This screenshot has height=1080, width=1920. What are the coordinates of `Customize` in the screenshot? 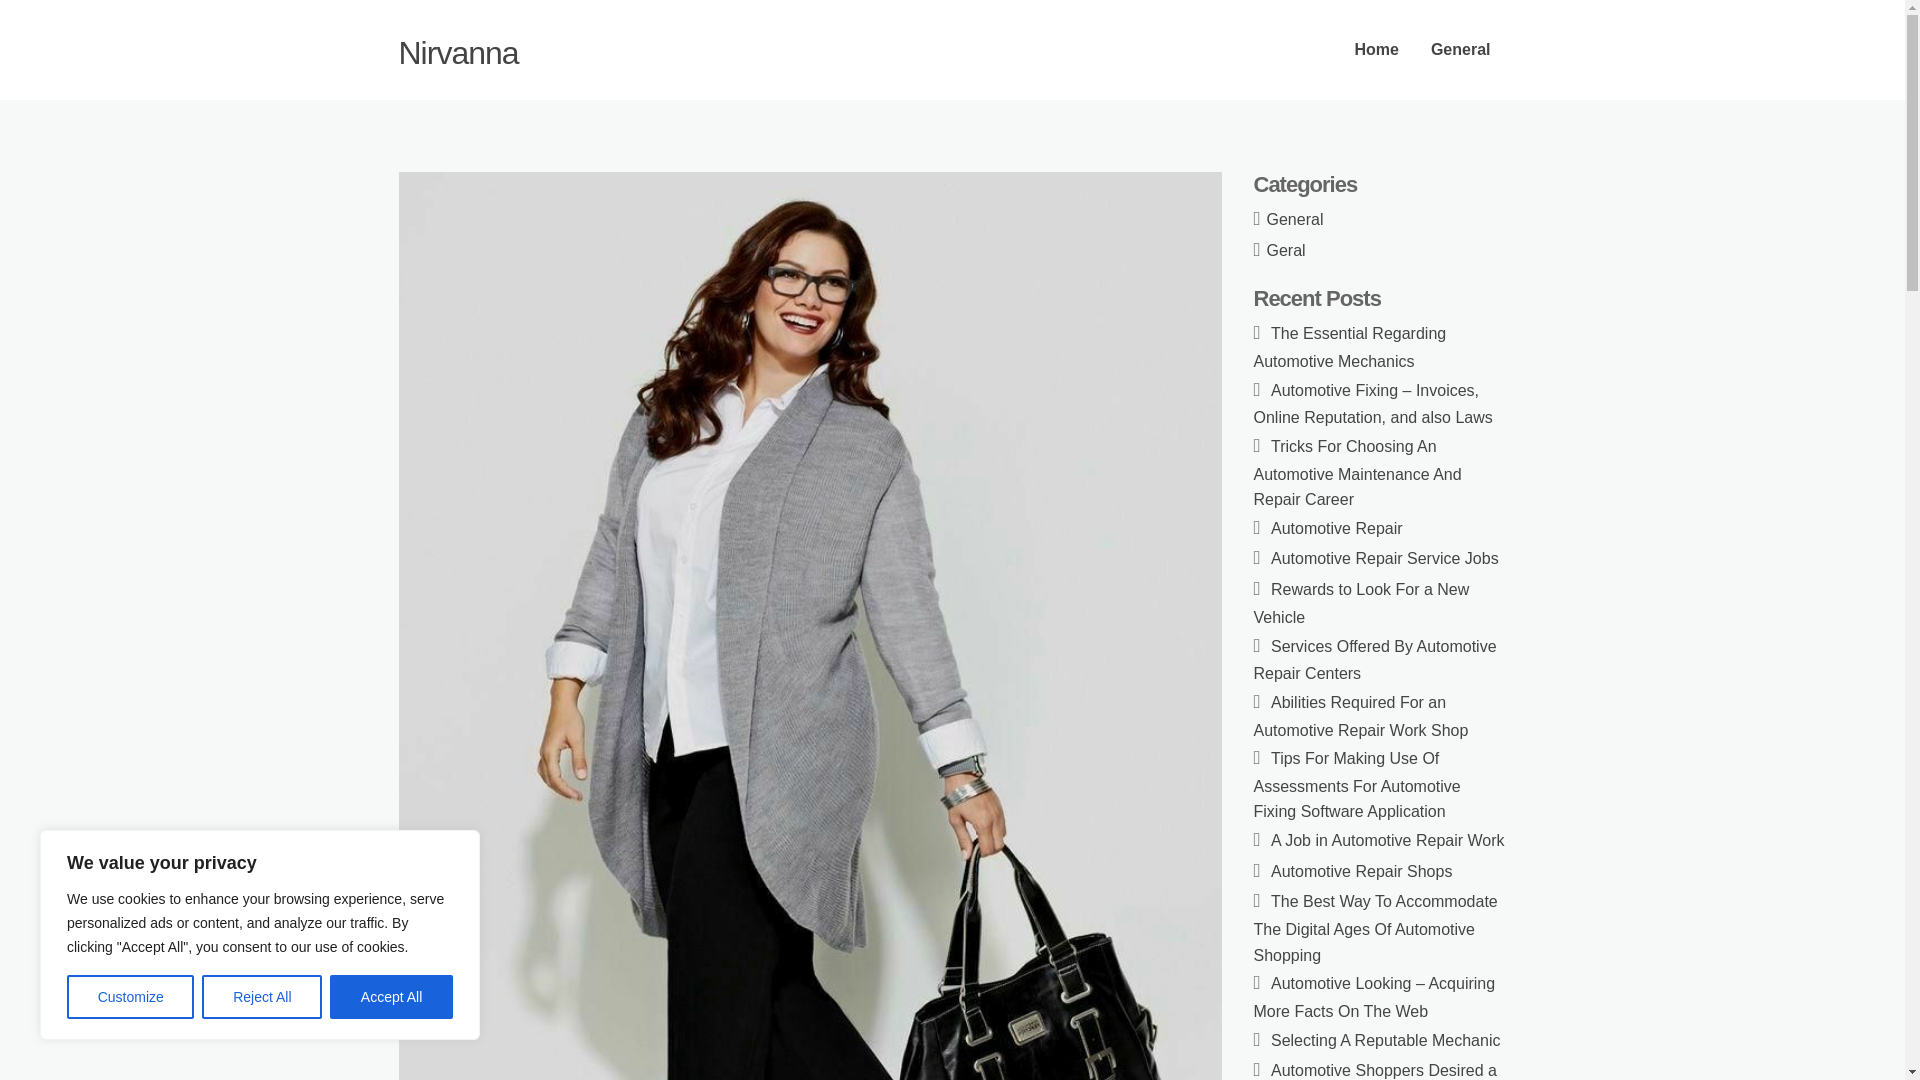 It's located at (130, 997).